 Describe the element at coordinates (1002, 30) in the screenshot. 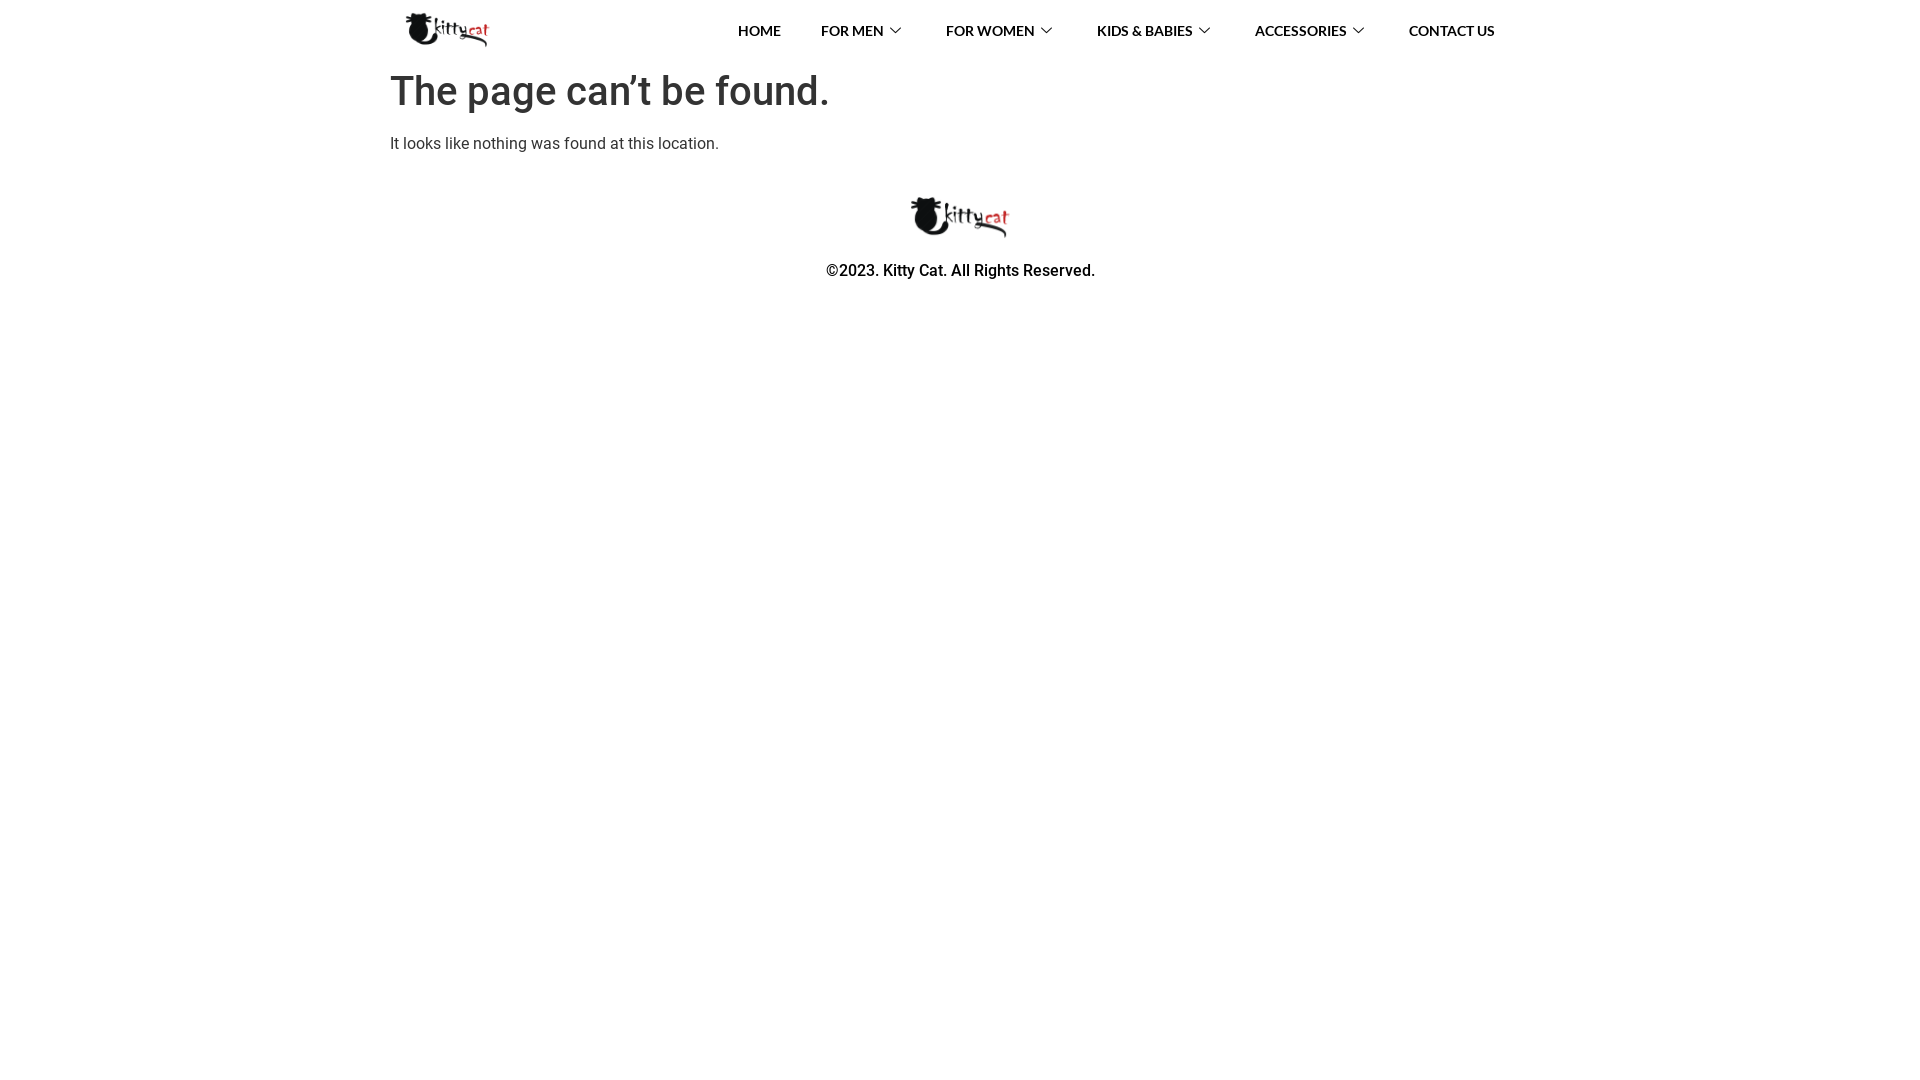

I see `FOR WOMEN` at that location.